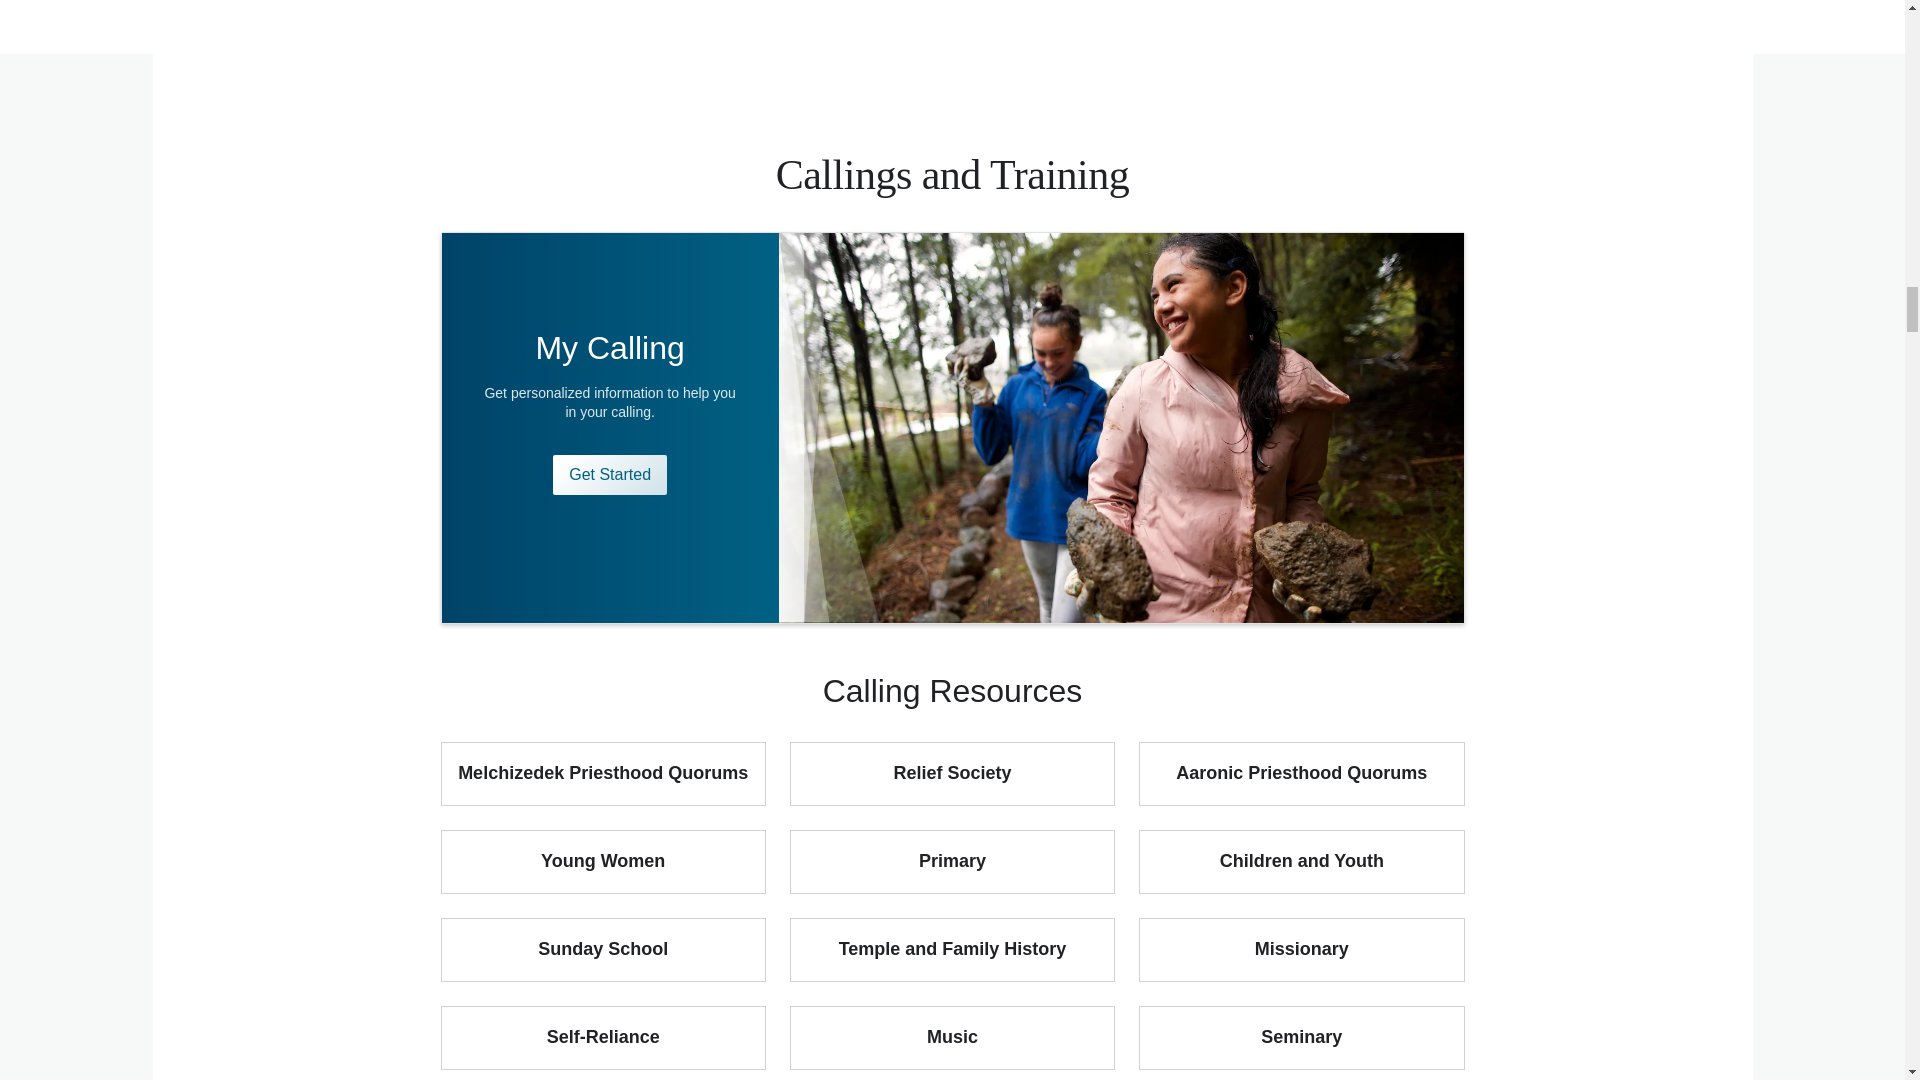 Image resolution: width=1920 pixels, height=1080 pixels. I want to click on Sunday School, so click(602, 950).